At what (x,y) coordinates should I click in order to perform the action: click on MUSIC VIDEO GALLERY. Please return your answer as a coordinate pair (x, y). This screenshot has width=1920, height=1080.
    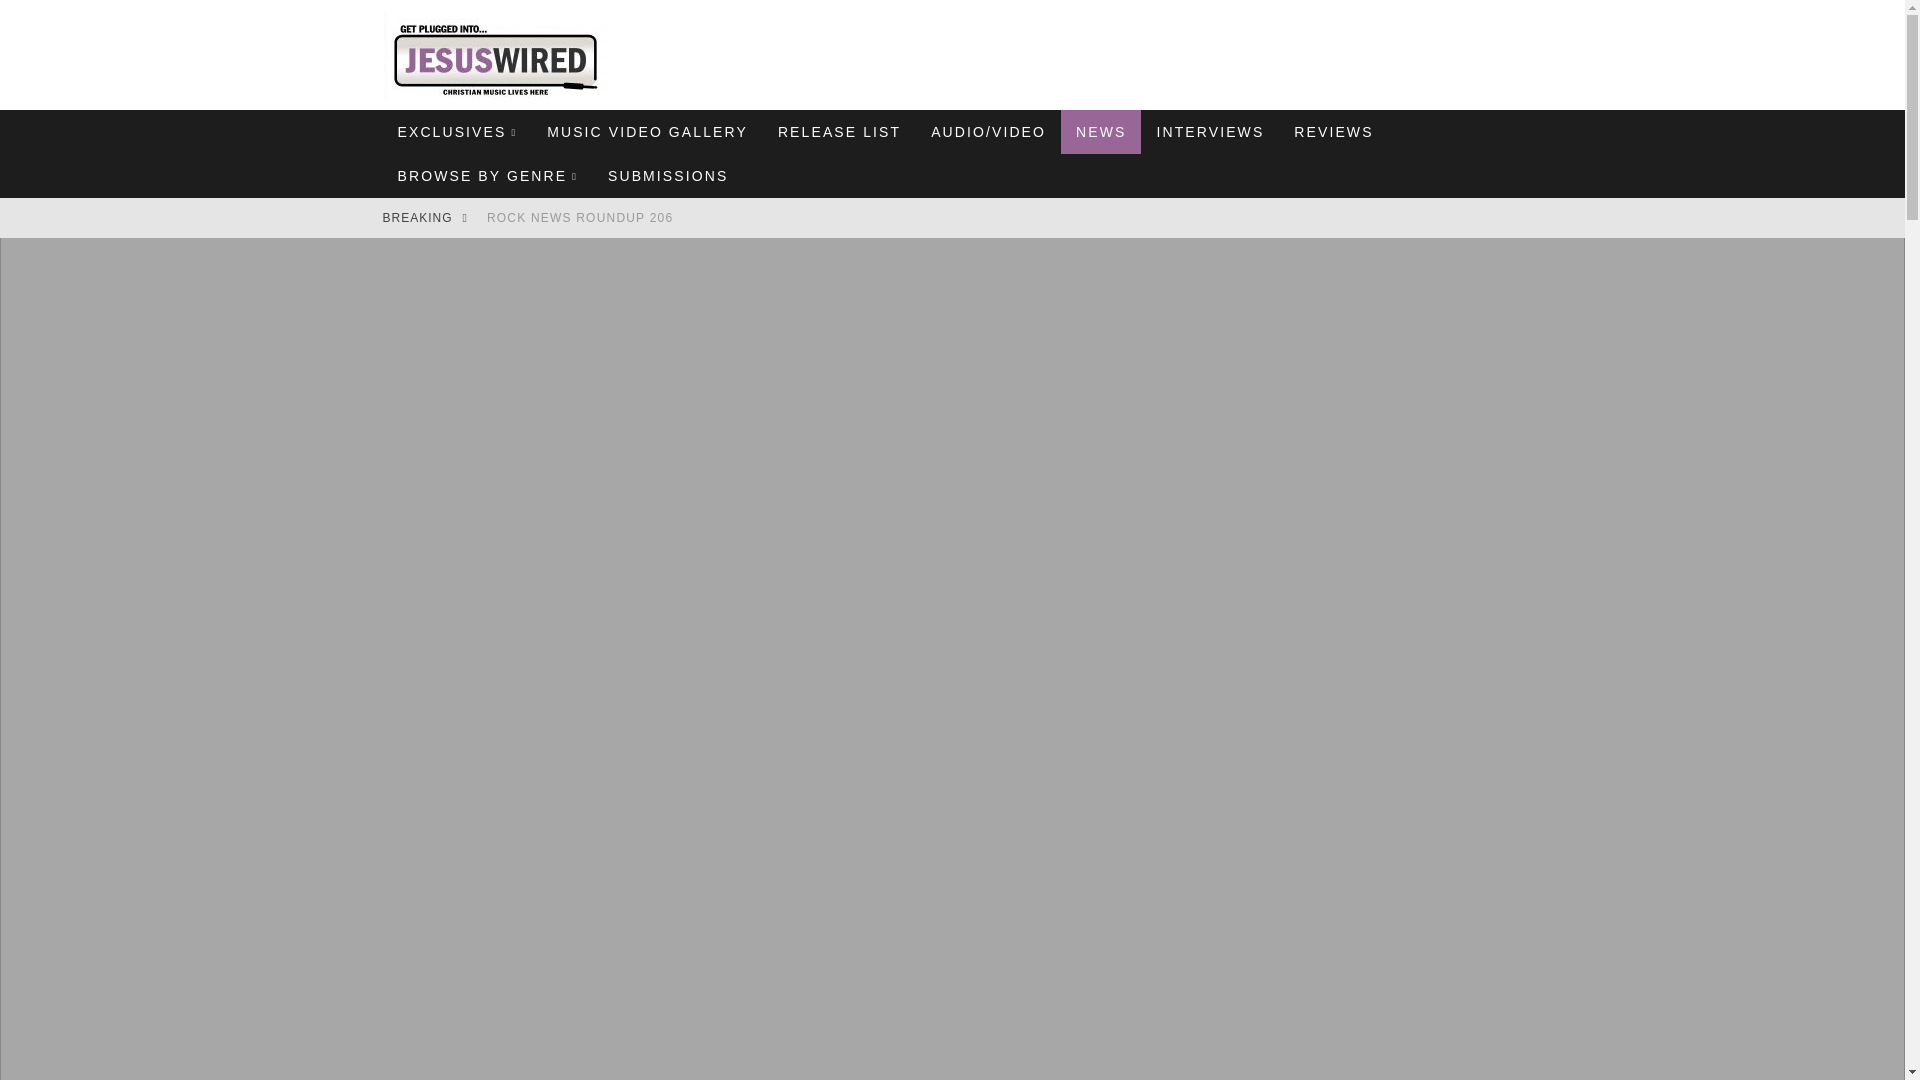
    Looking at the image, I should click on (646, 132).